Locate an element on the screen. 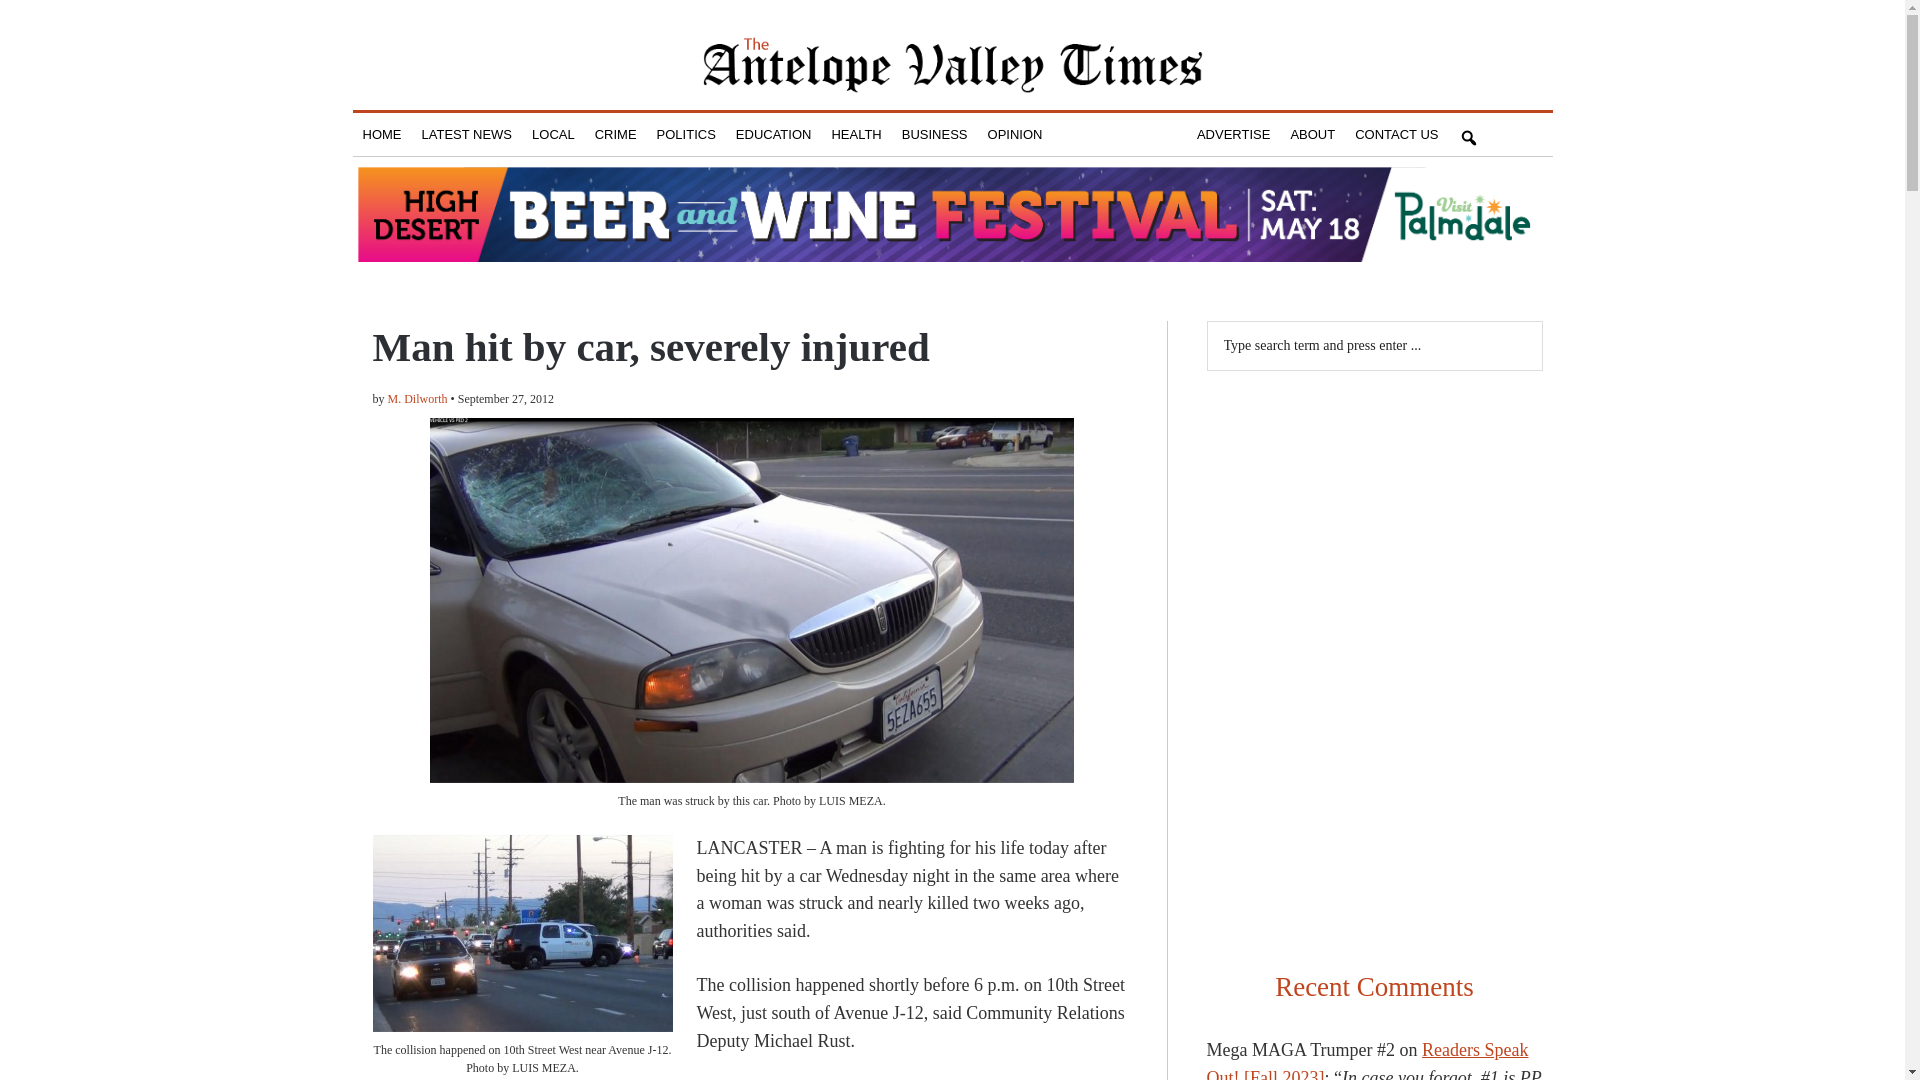 Image resolution: width=1920 pixels, height=1080 pixels. CRIME is located at coordinates (616, 134).